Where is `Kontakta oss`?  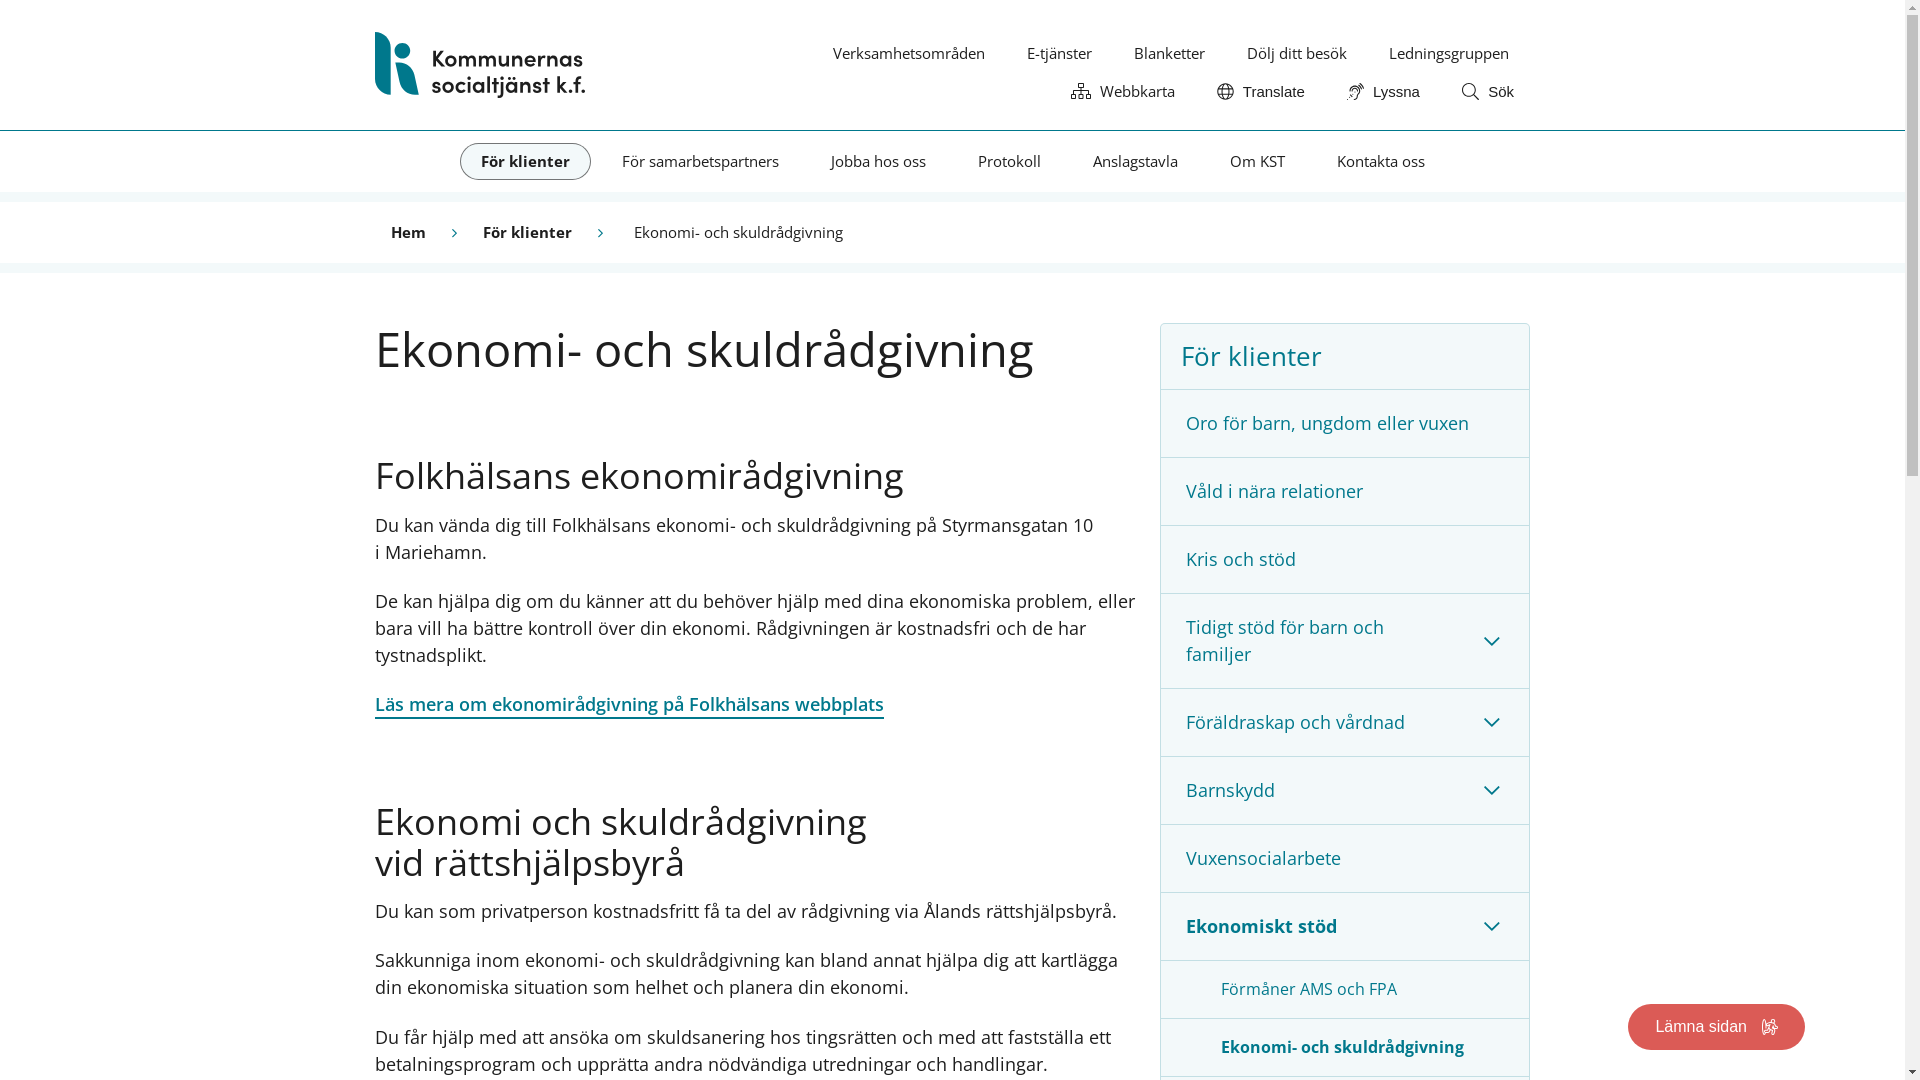 Kontakta oss is located at coordinates (1381, 162).